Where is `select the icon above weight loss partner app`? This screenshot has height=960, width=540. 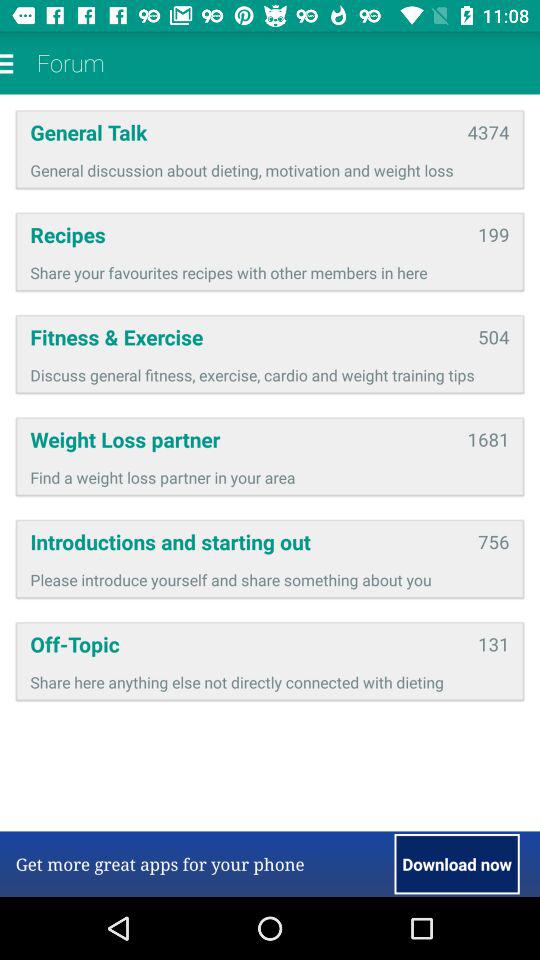
select the icon above weight loss partner app is located at coordinates (270, 374).